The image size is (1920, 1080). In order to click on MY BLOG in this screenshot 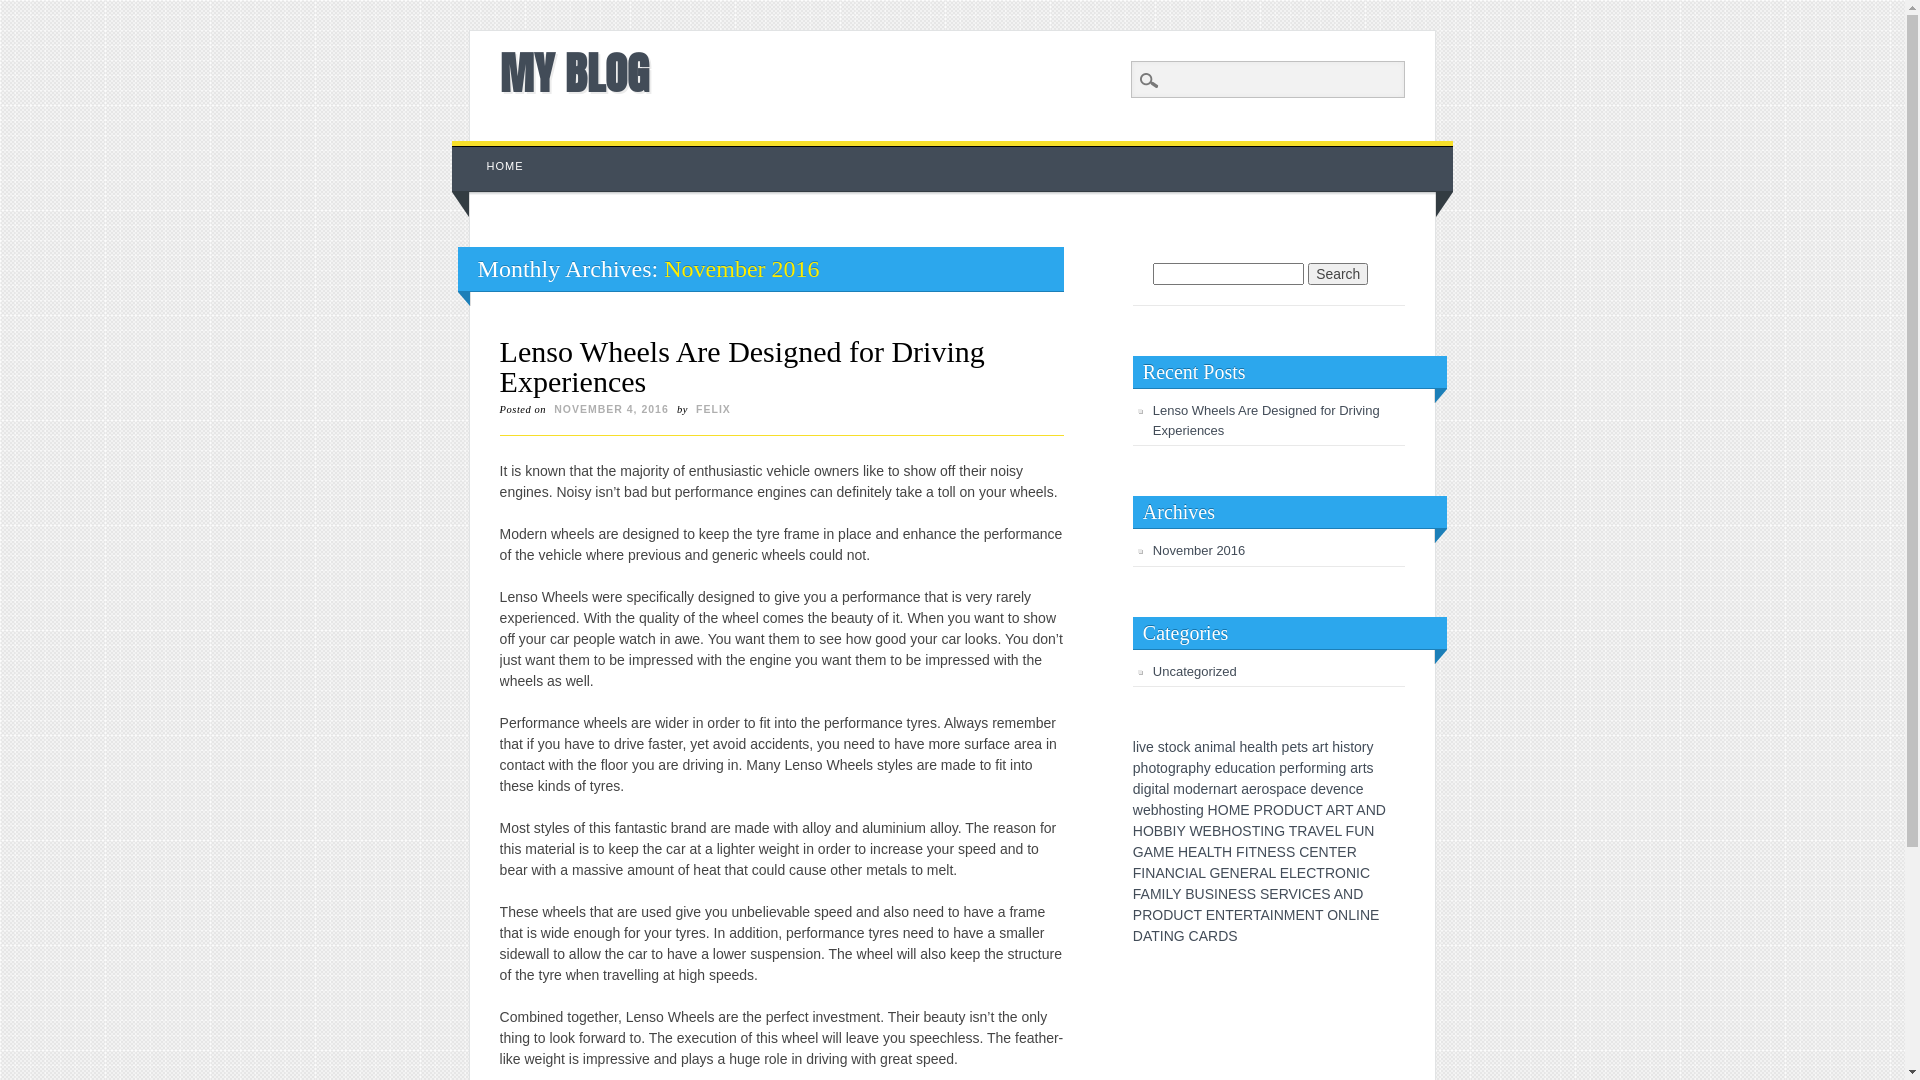, I will do `click(574, 72)`.